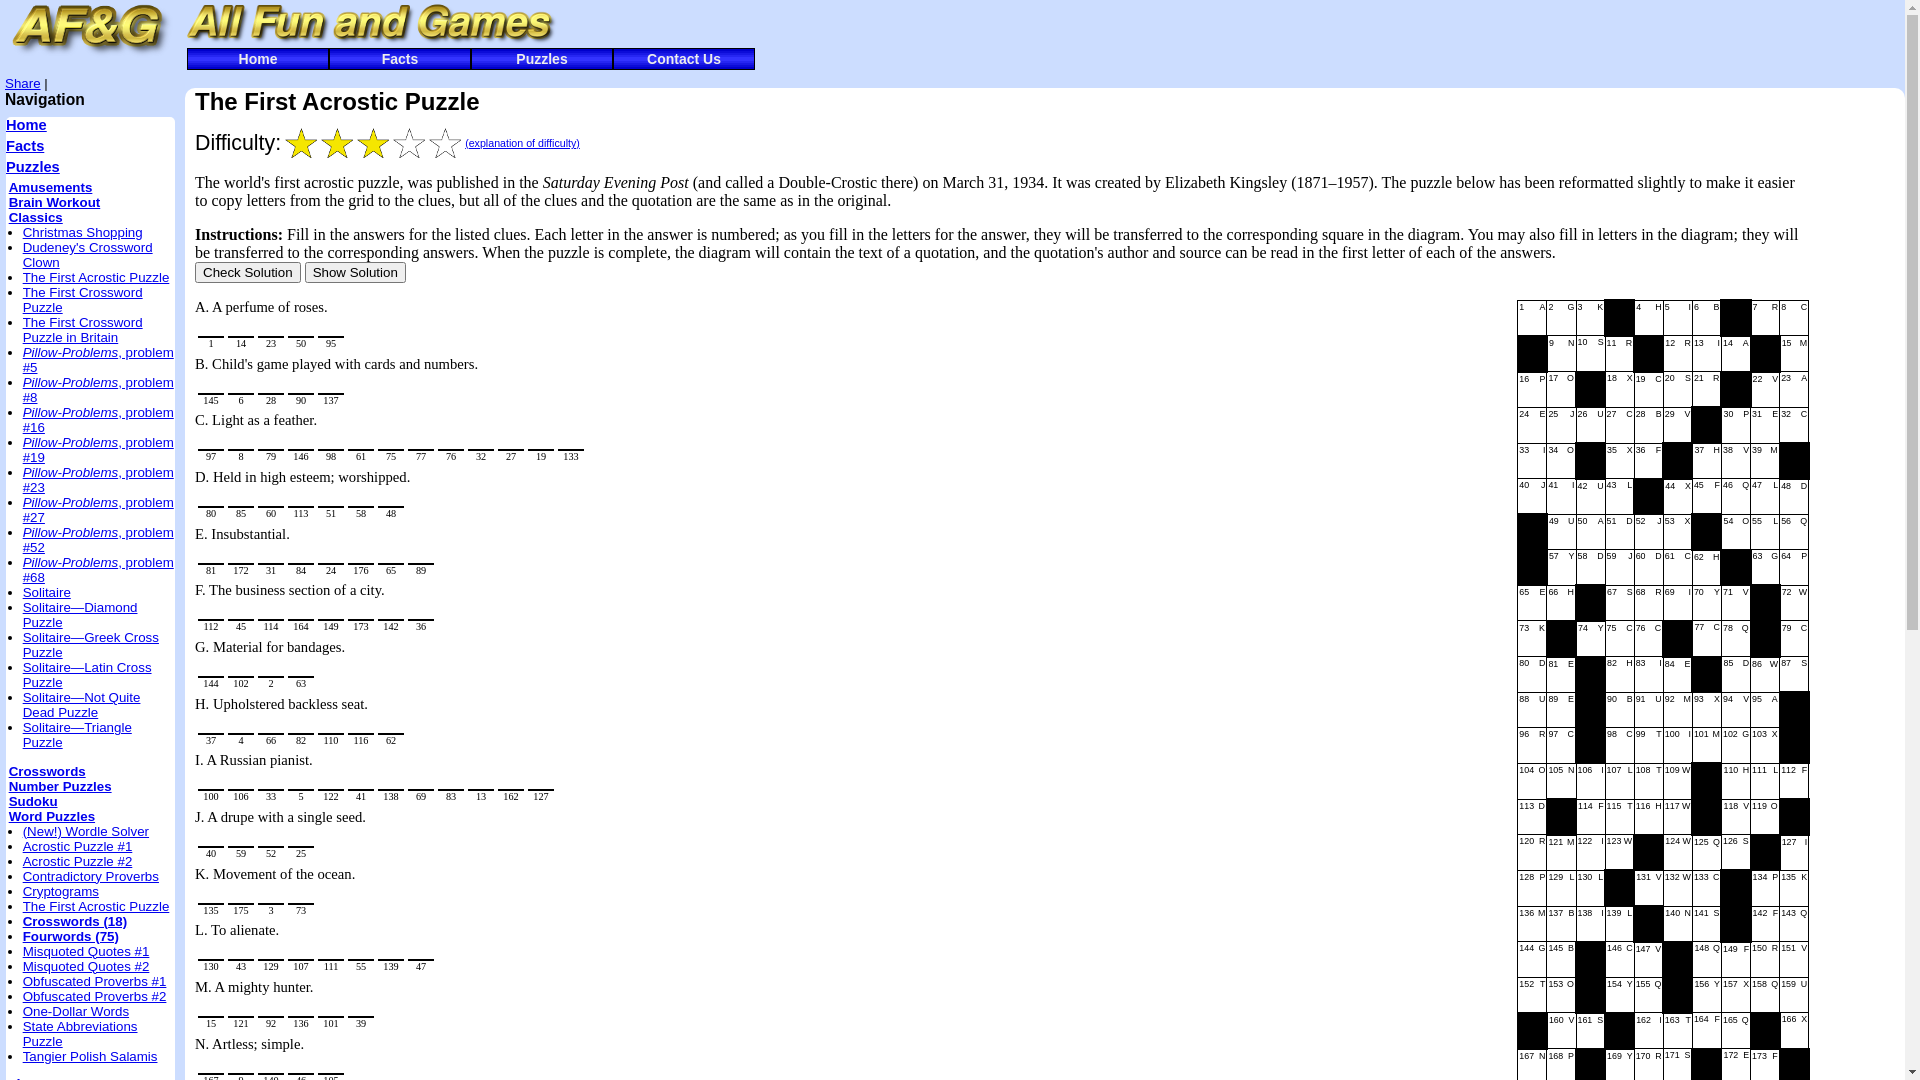 Image resolution: width=1920 pixels, height=1080 pixels. What do you see at coordinates (55, 202) in the screenshot?
I see `Brain Workout` at bounding box center [55, 202].